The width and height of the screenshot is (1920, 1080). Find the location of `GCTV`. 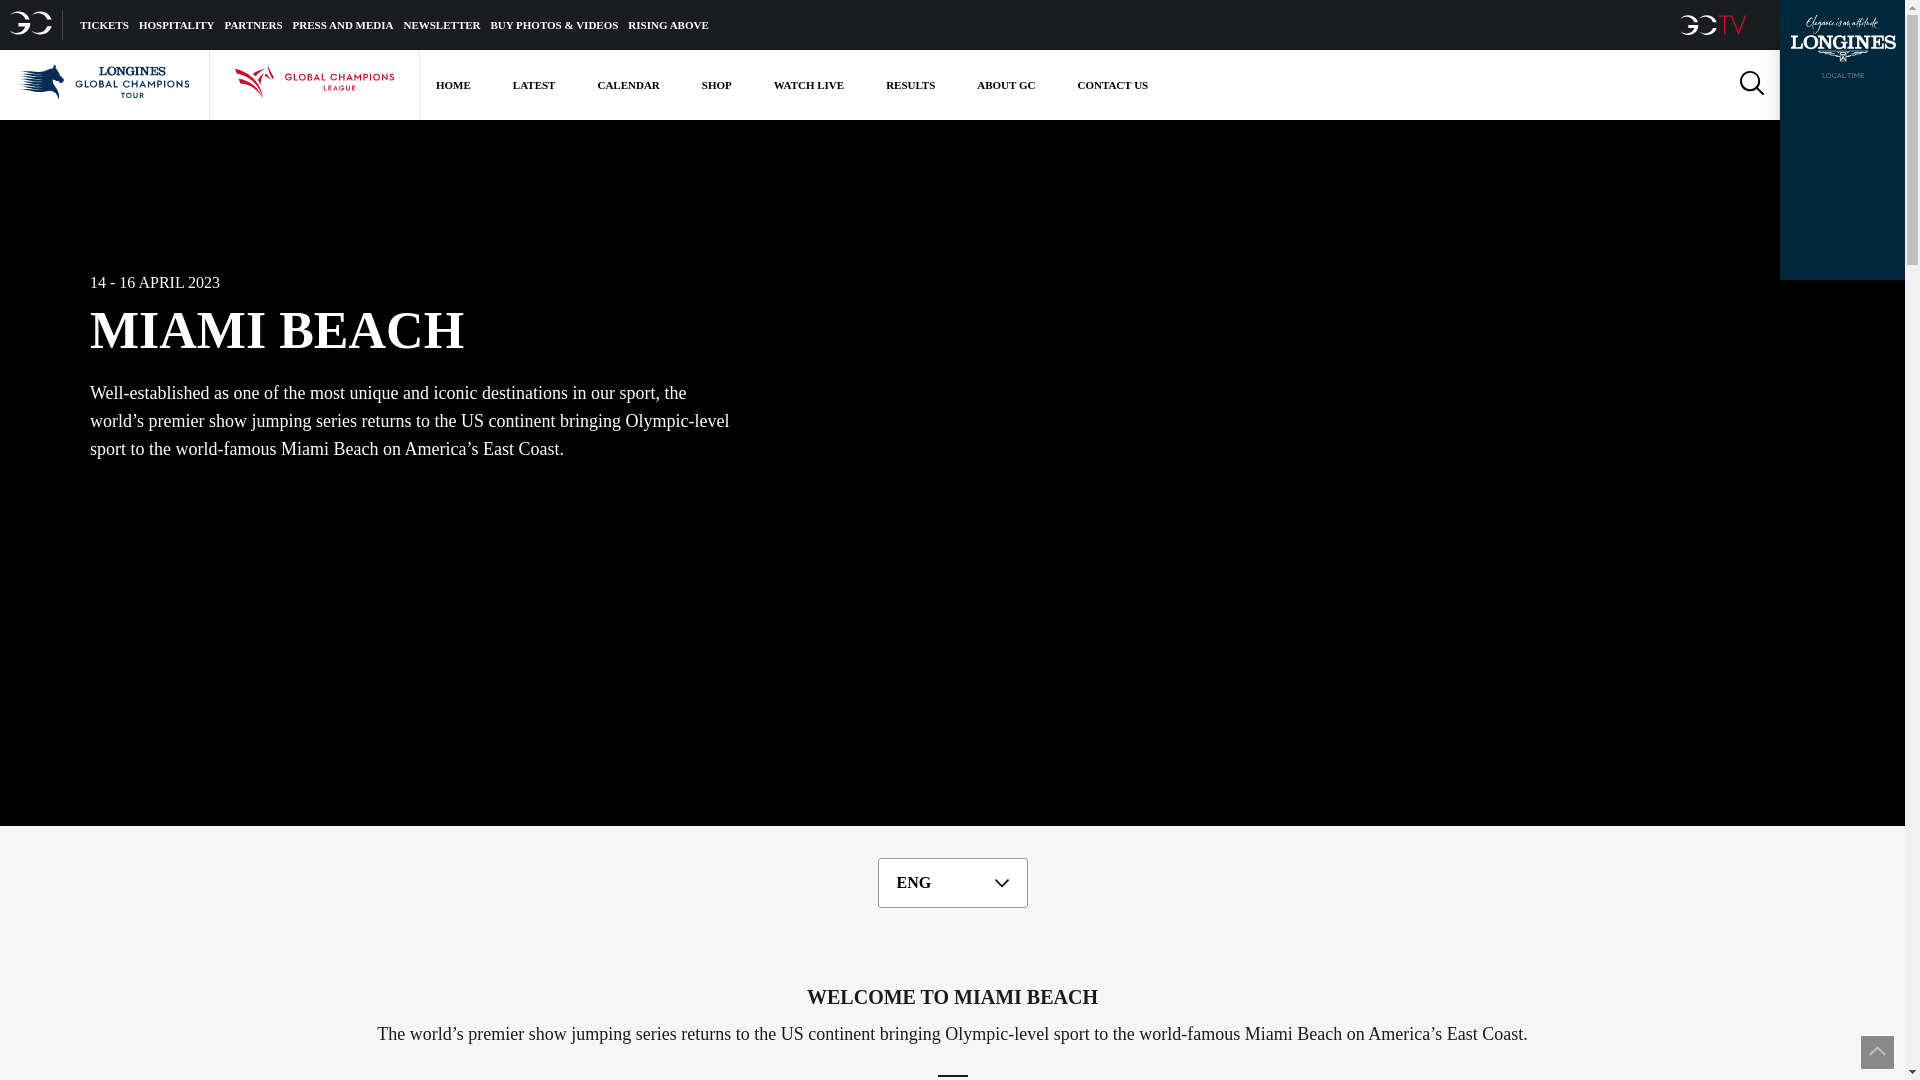

GCTV is located at coordinates (1716, 24).